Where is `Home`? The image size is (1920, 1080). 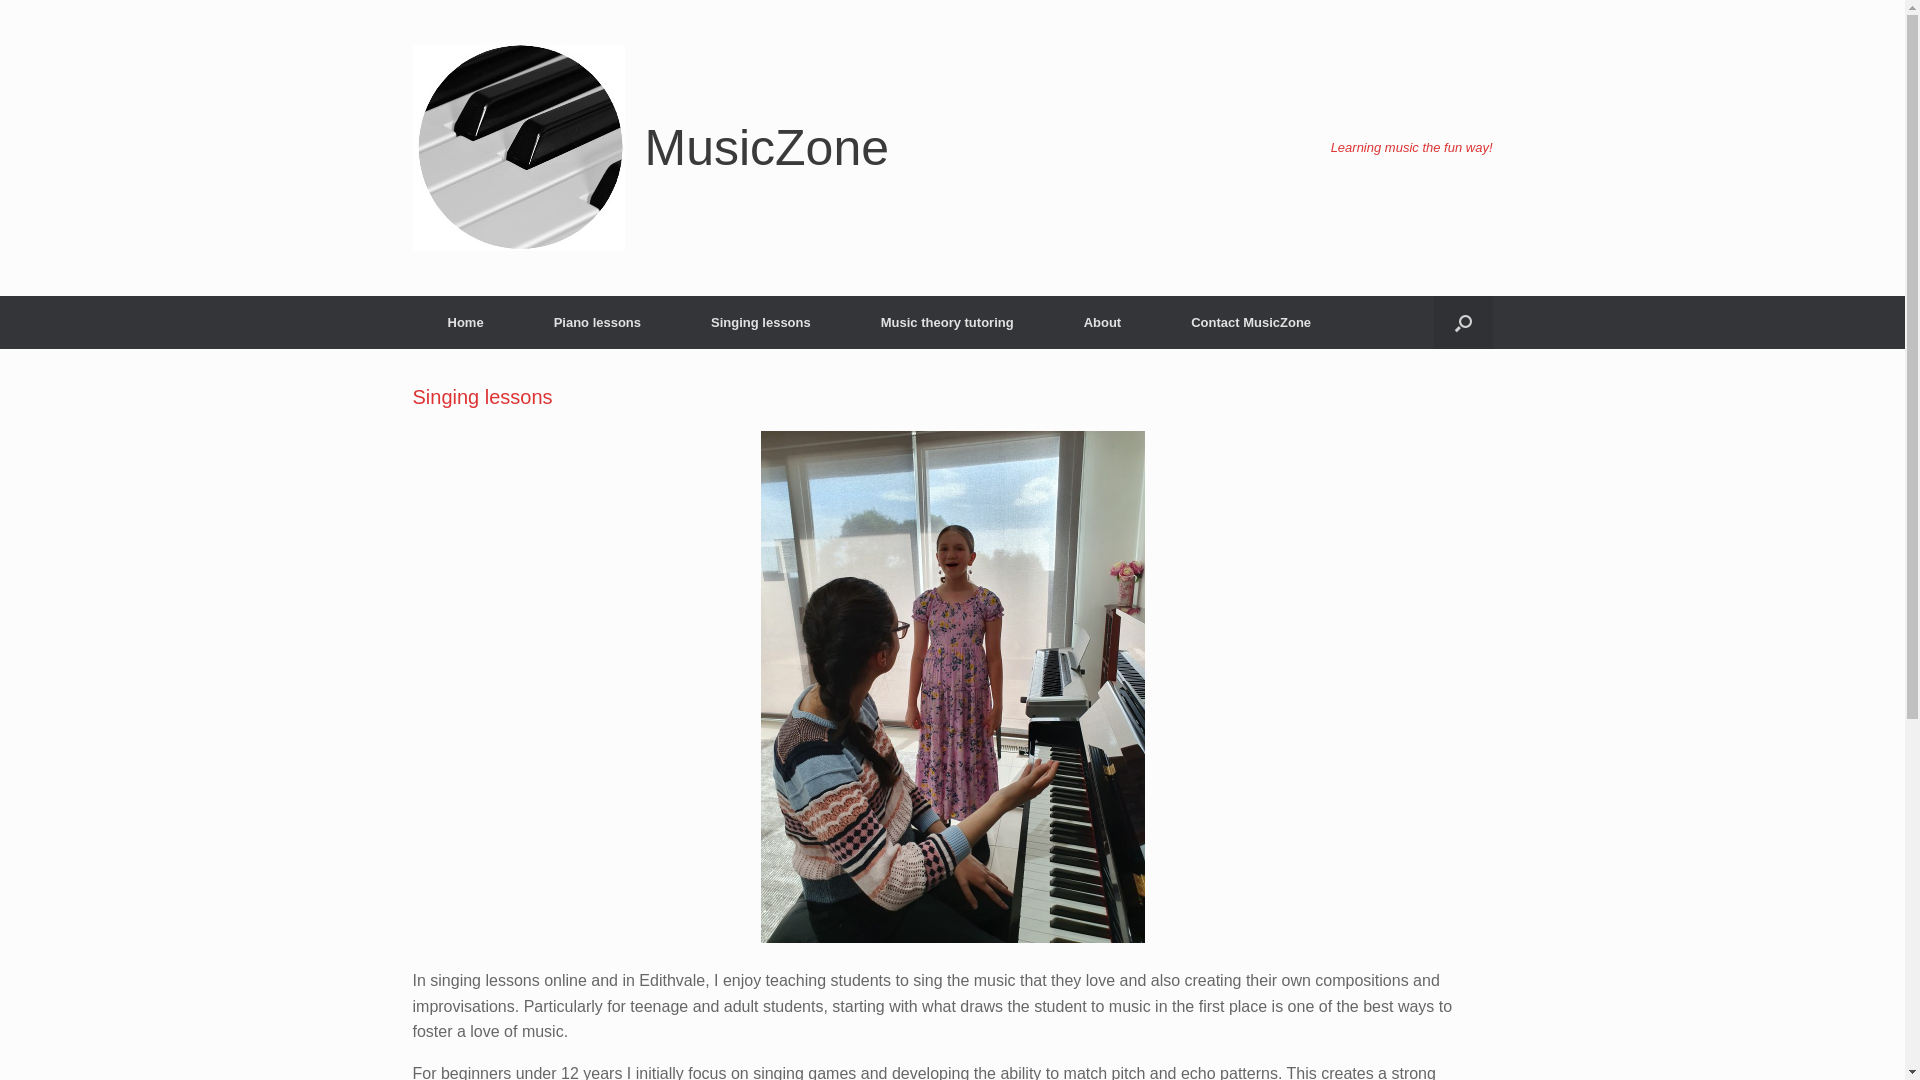
Home is located at coordinates (465, 322).